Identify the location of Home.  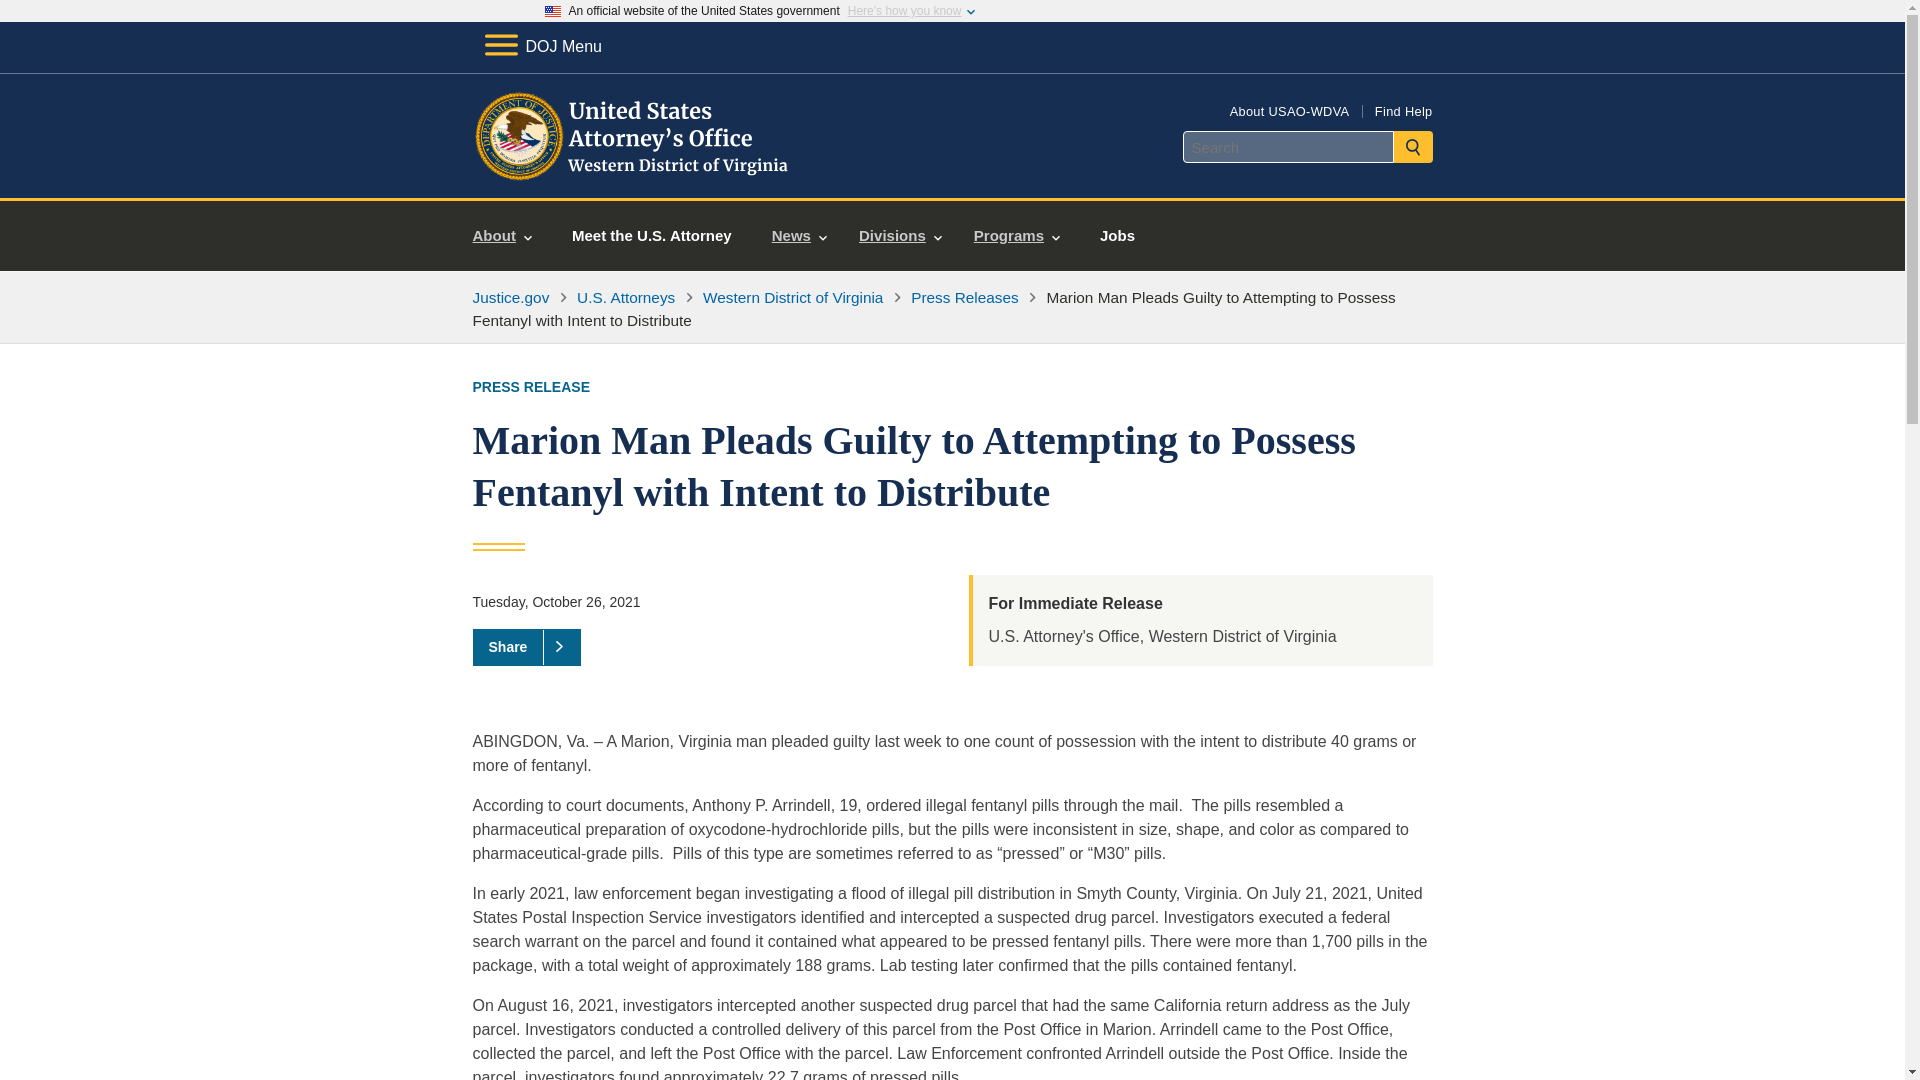
(634, 174).